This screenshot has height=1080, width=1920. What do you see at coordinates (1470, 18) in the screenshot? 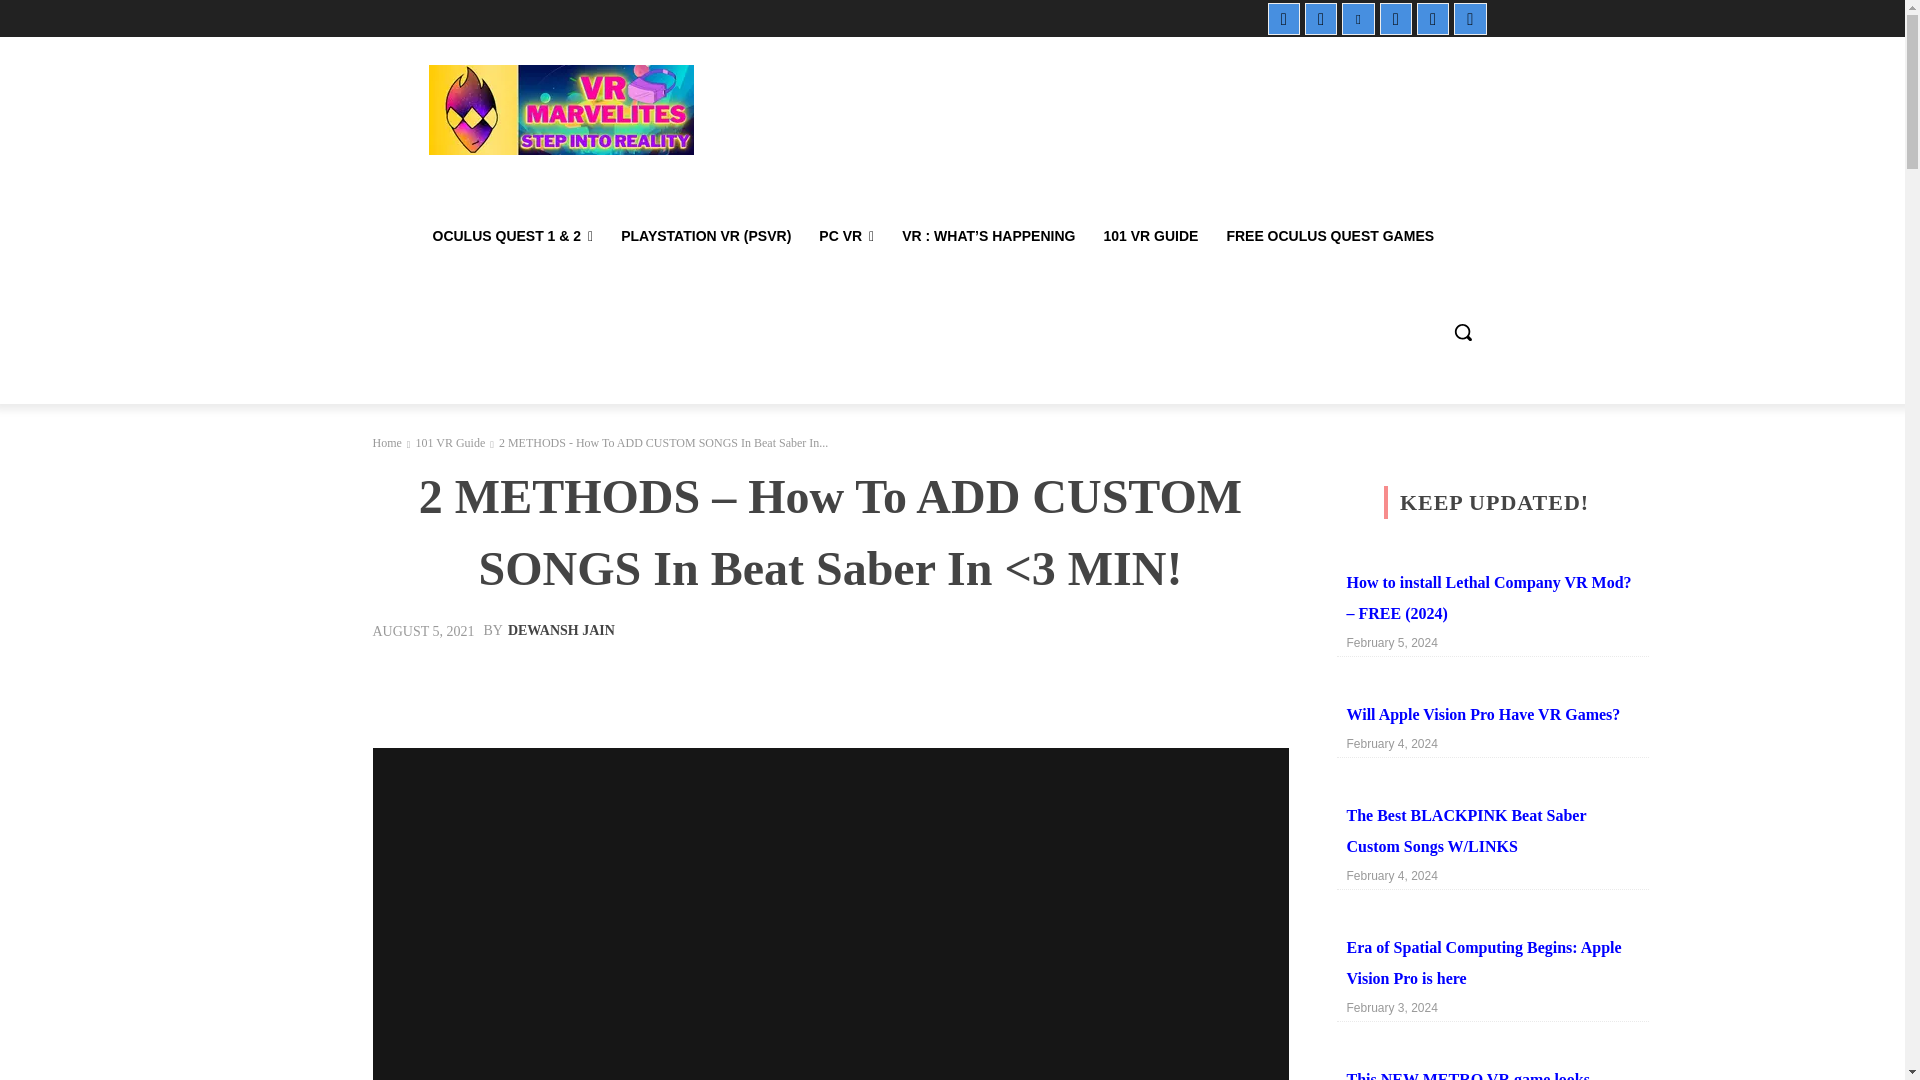
I see `Youtube` at bounding box center [1470, 18].